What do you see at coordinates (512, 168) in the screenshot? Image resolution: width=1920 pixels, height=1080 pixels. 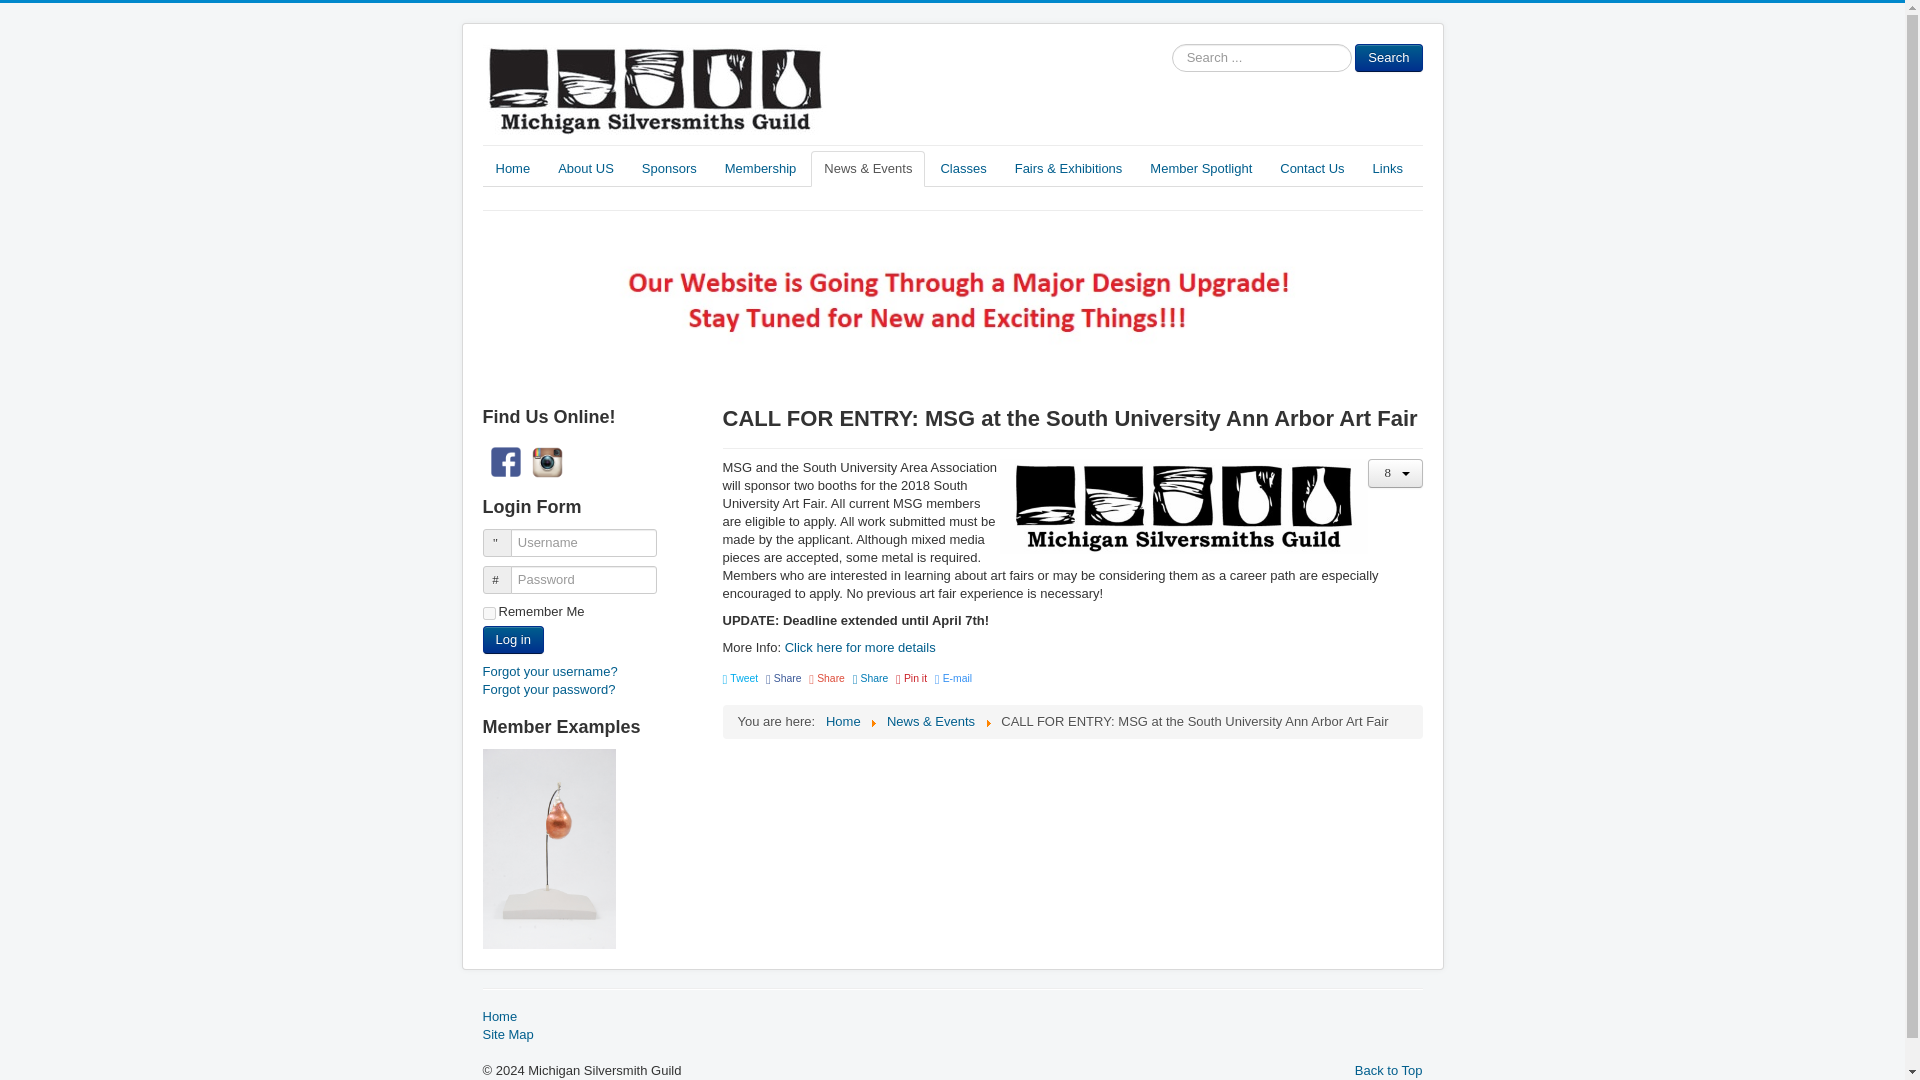 I see `Home` at bounding box center [512, 168].